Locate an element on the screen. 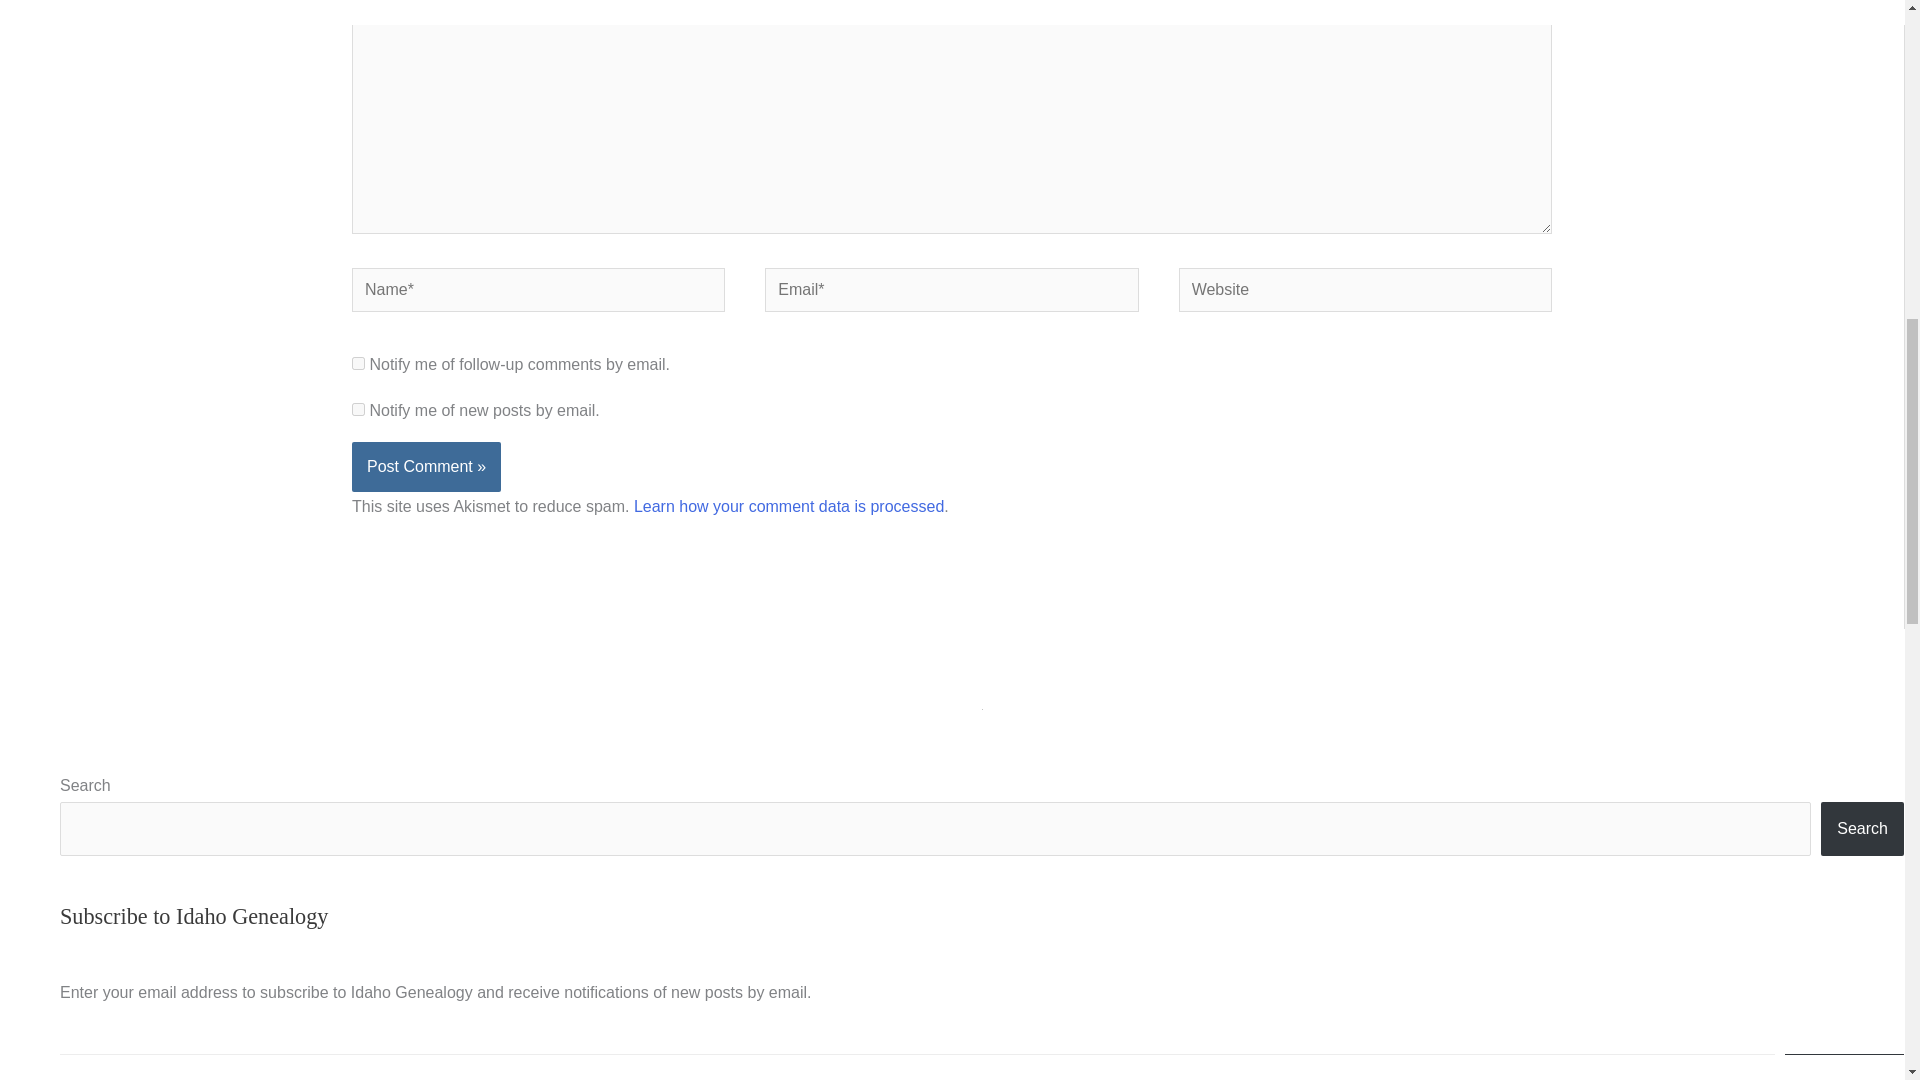  subscribe is located at coordinates (358, 408).